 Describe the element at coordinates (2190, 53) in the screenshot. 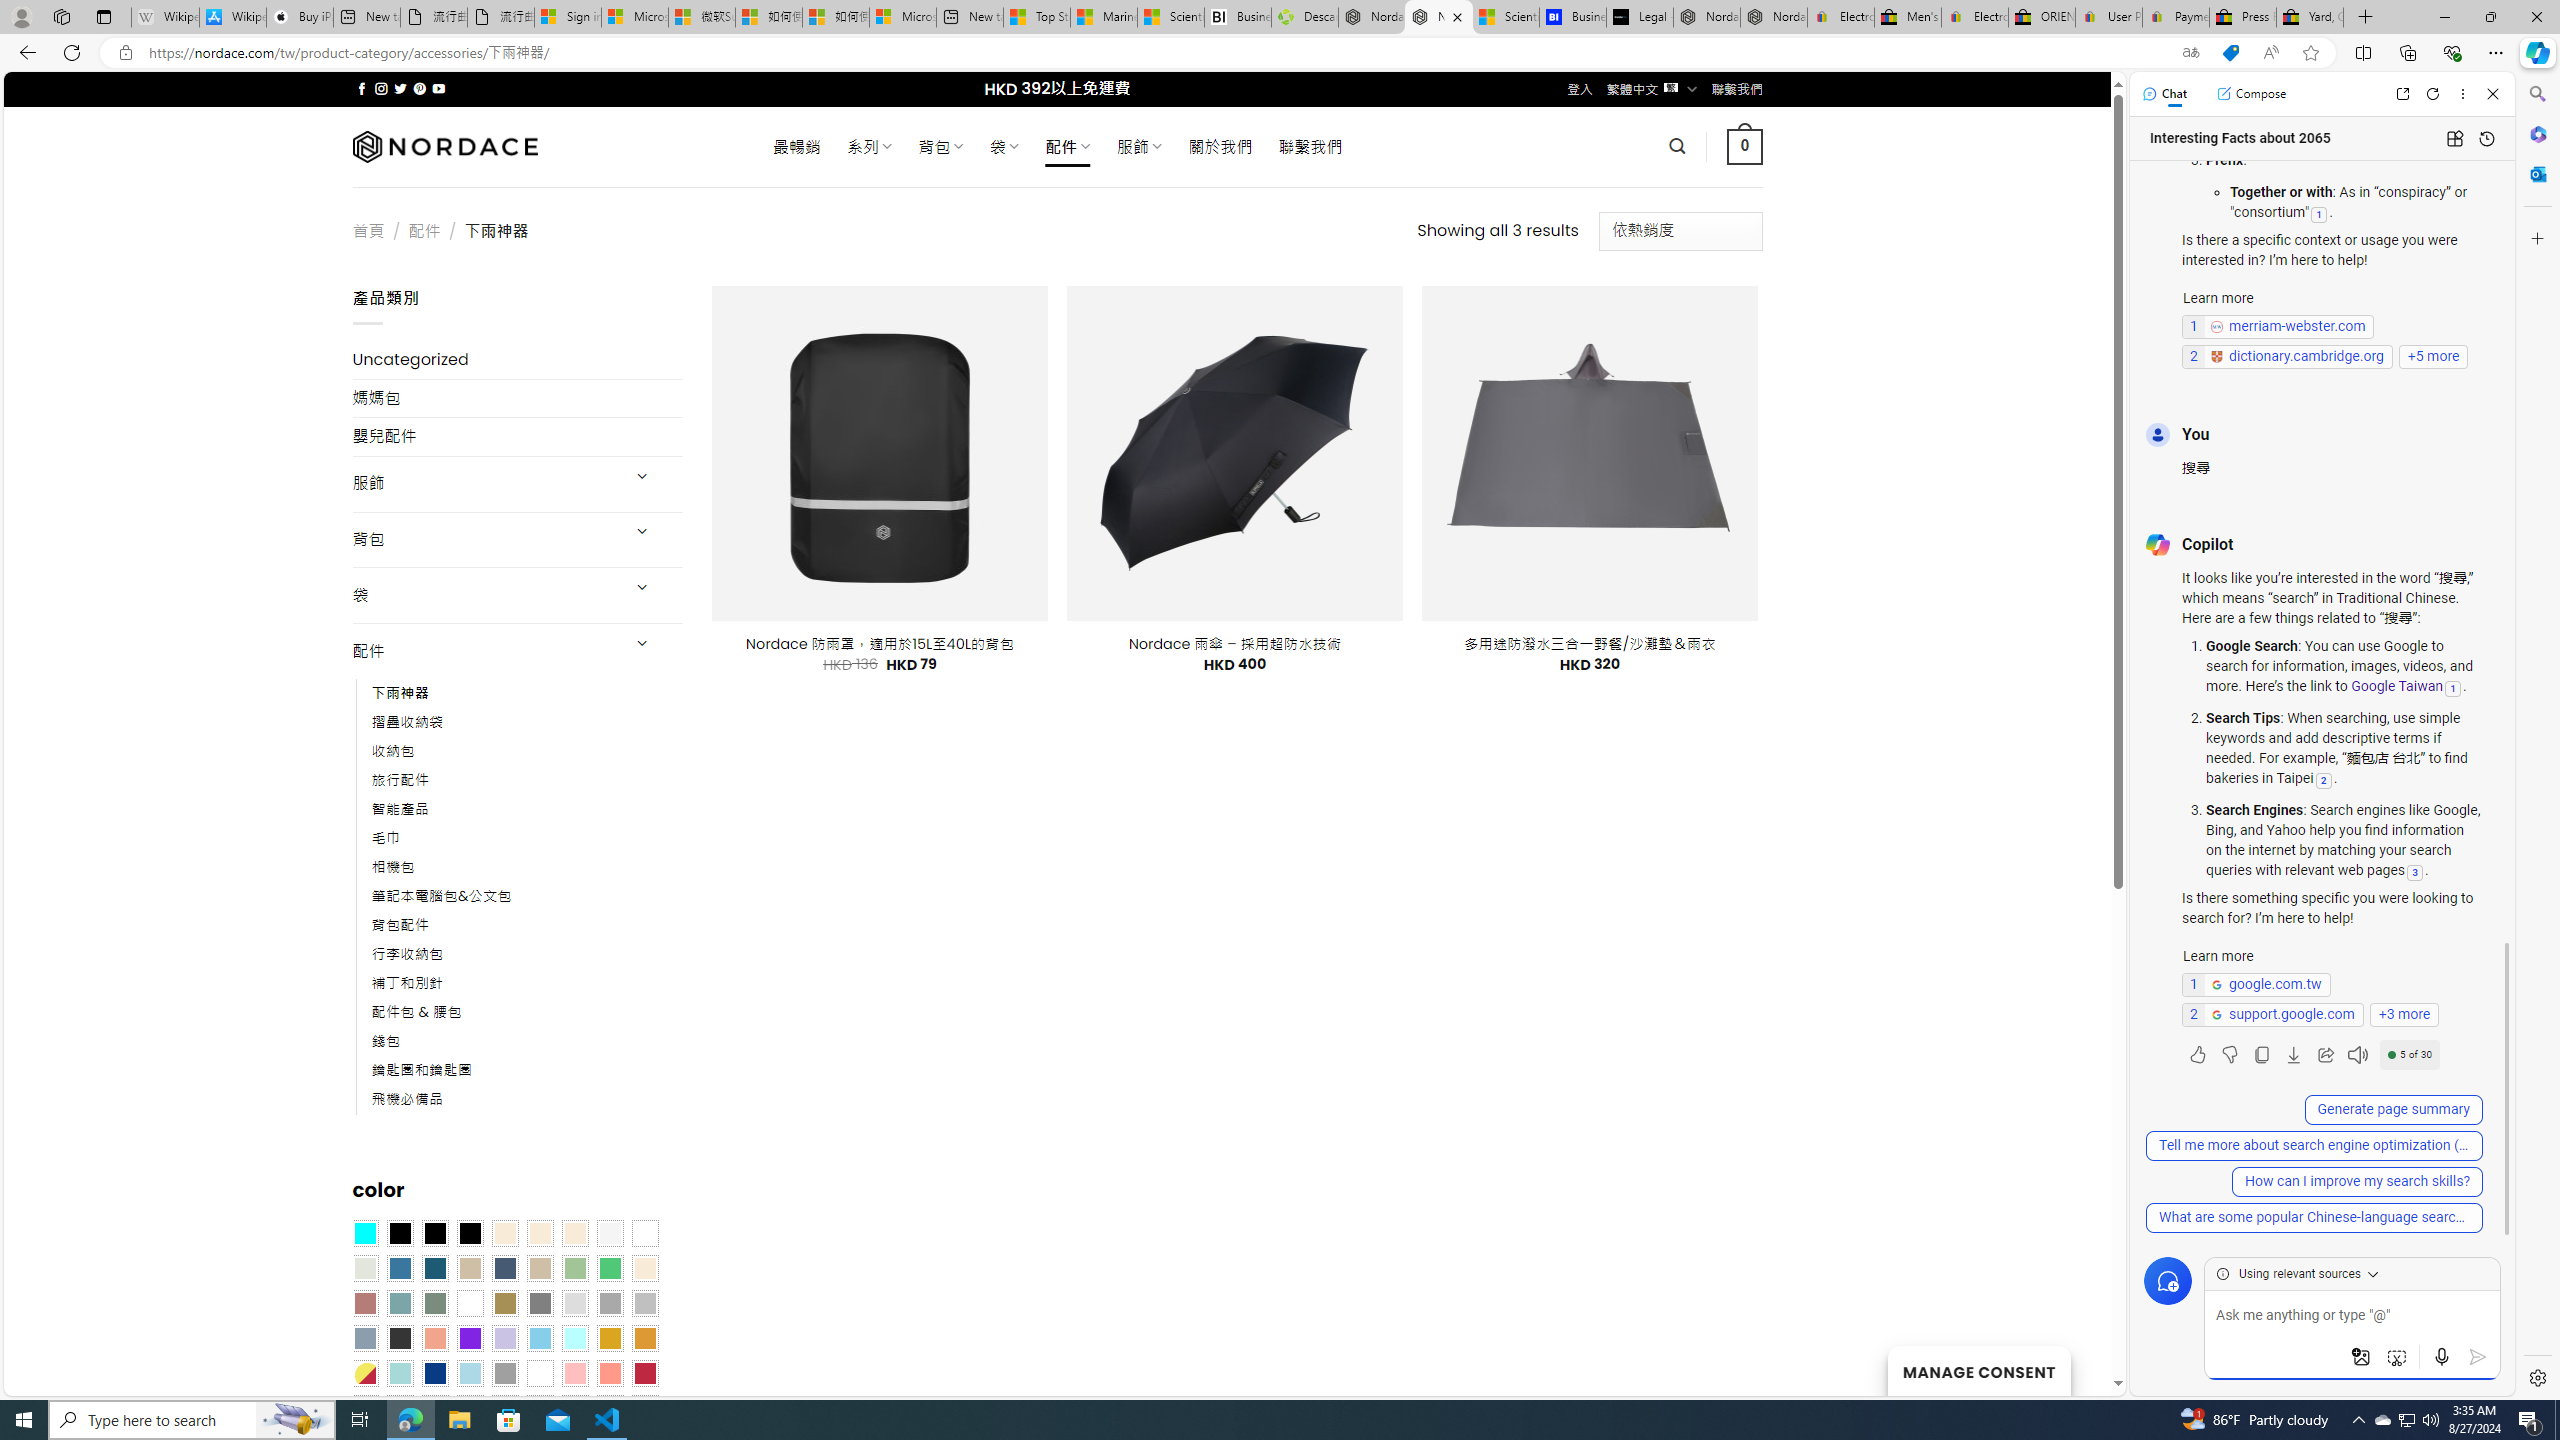

I see `Show translate options` at that location.